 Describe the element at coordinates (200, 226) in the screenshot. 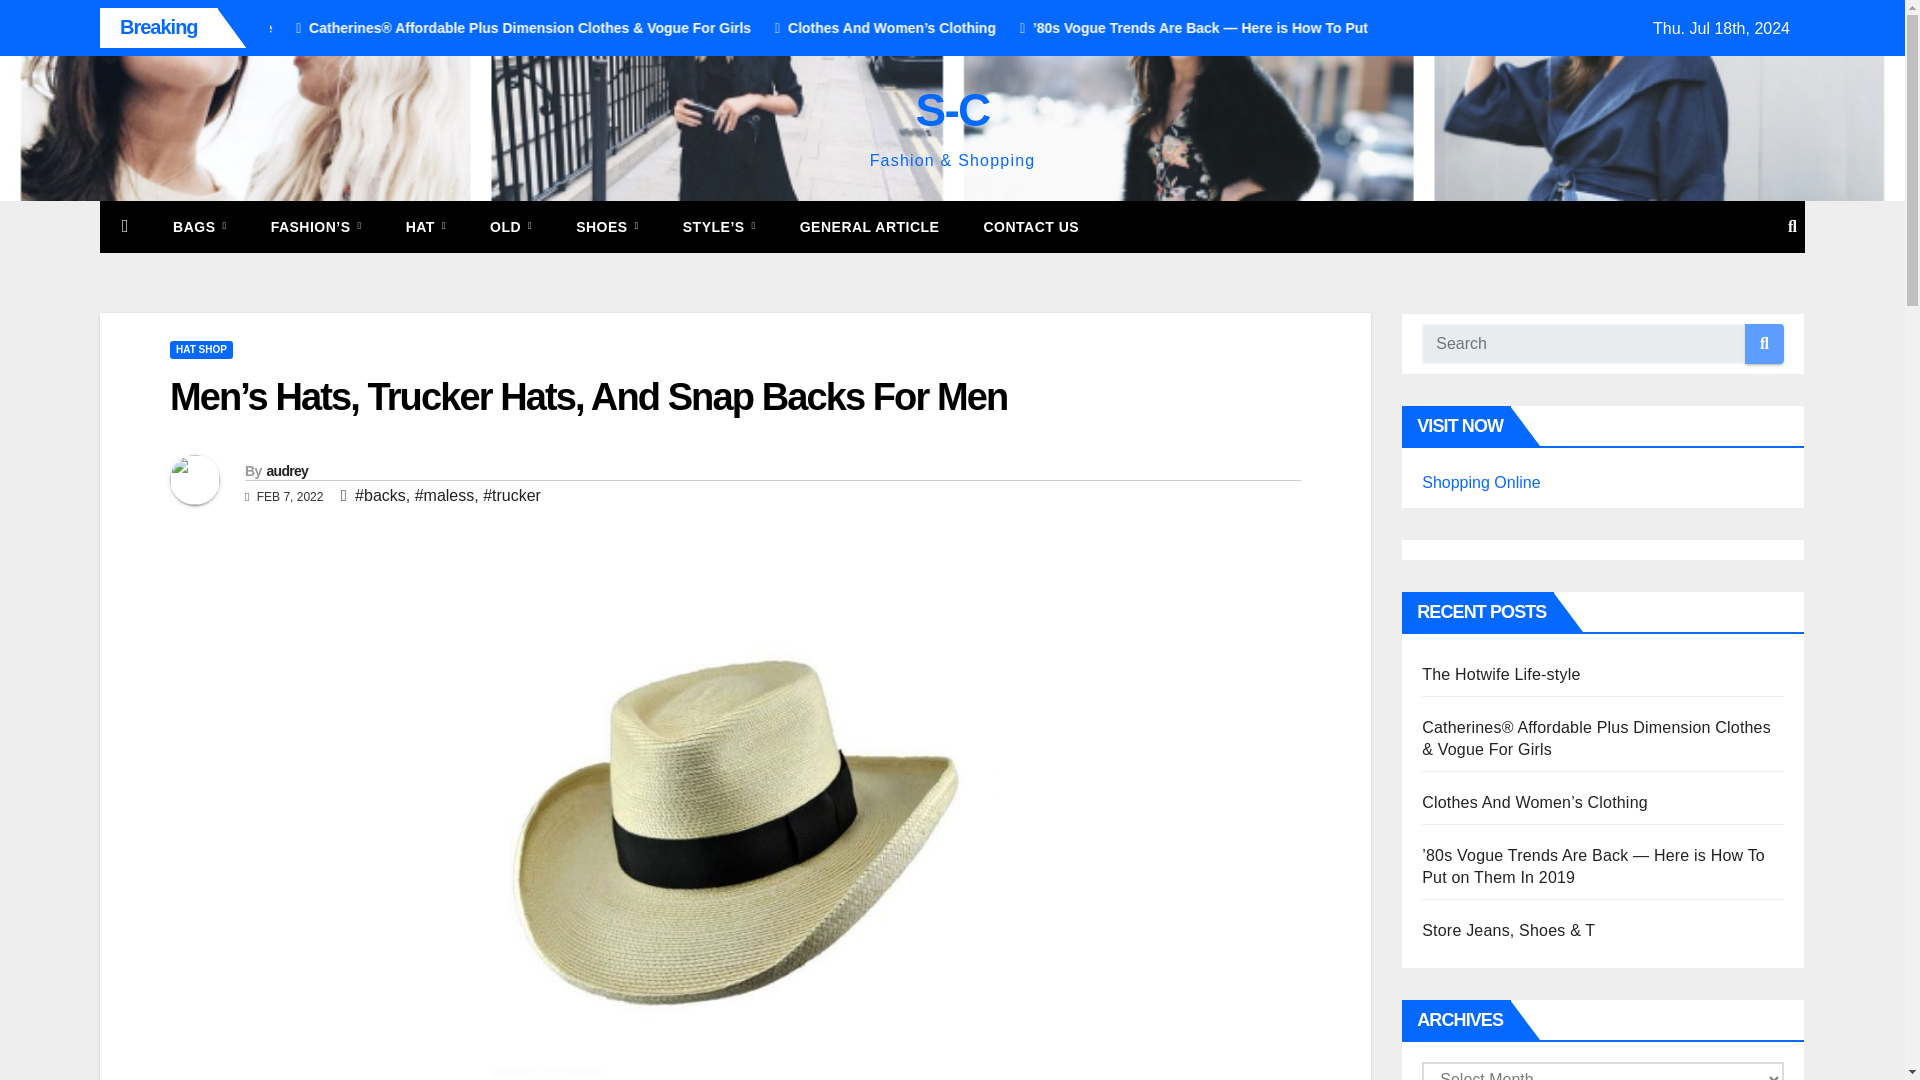

I see `Bags` at that location.